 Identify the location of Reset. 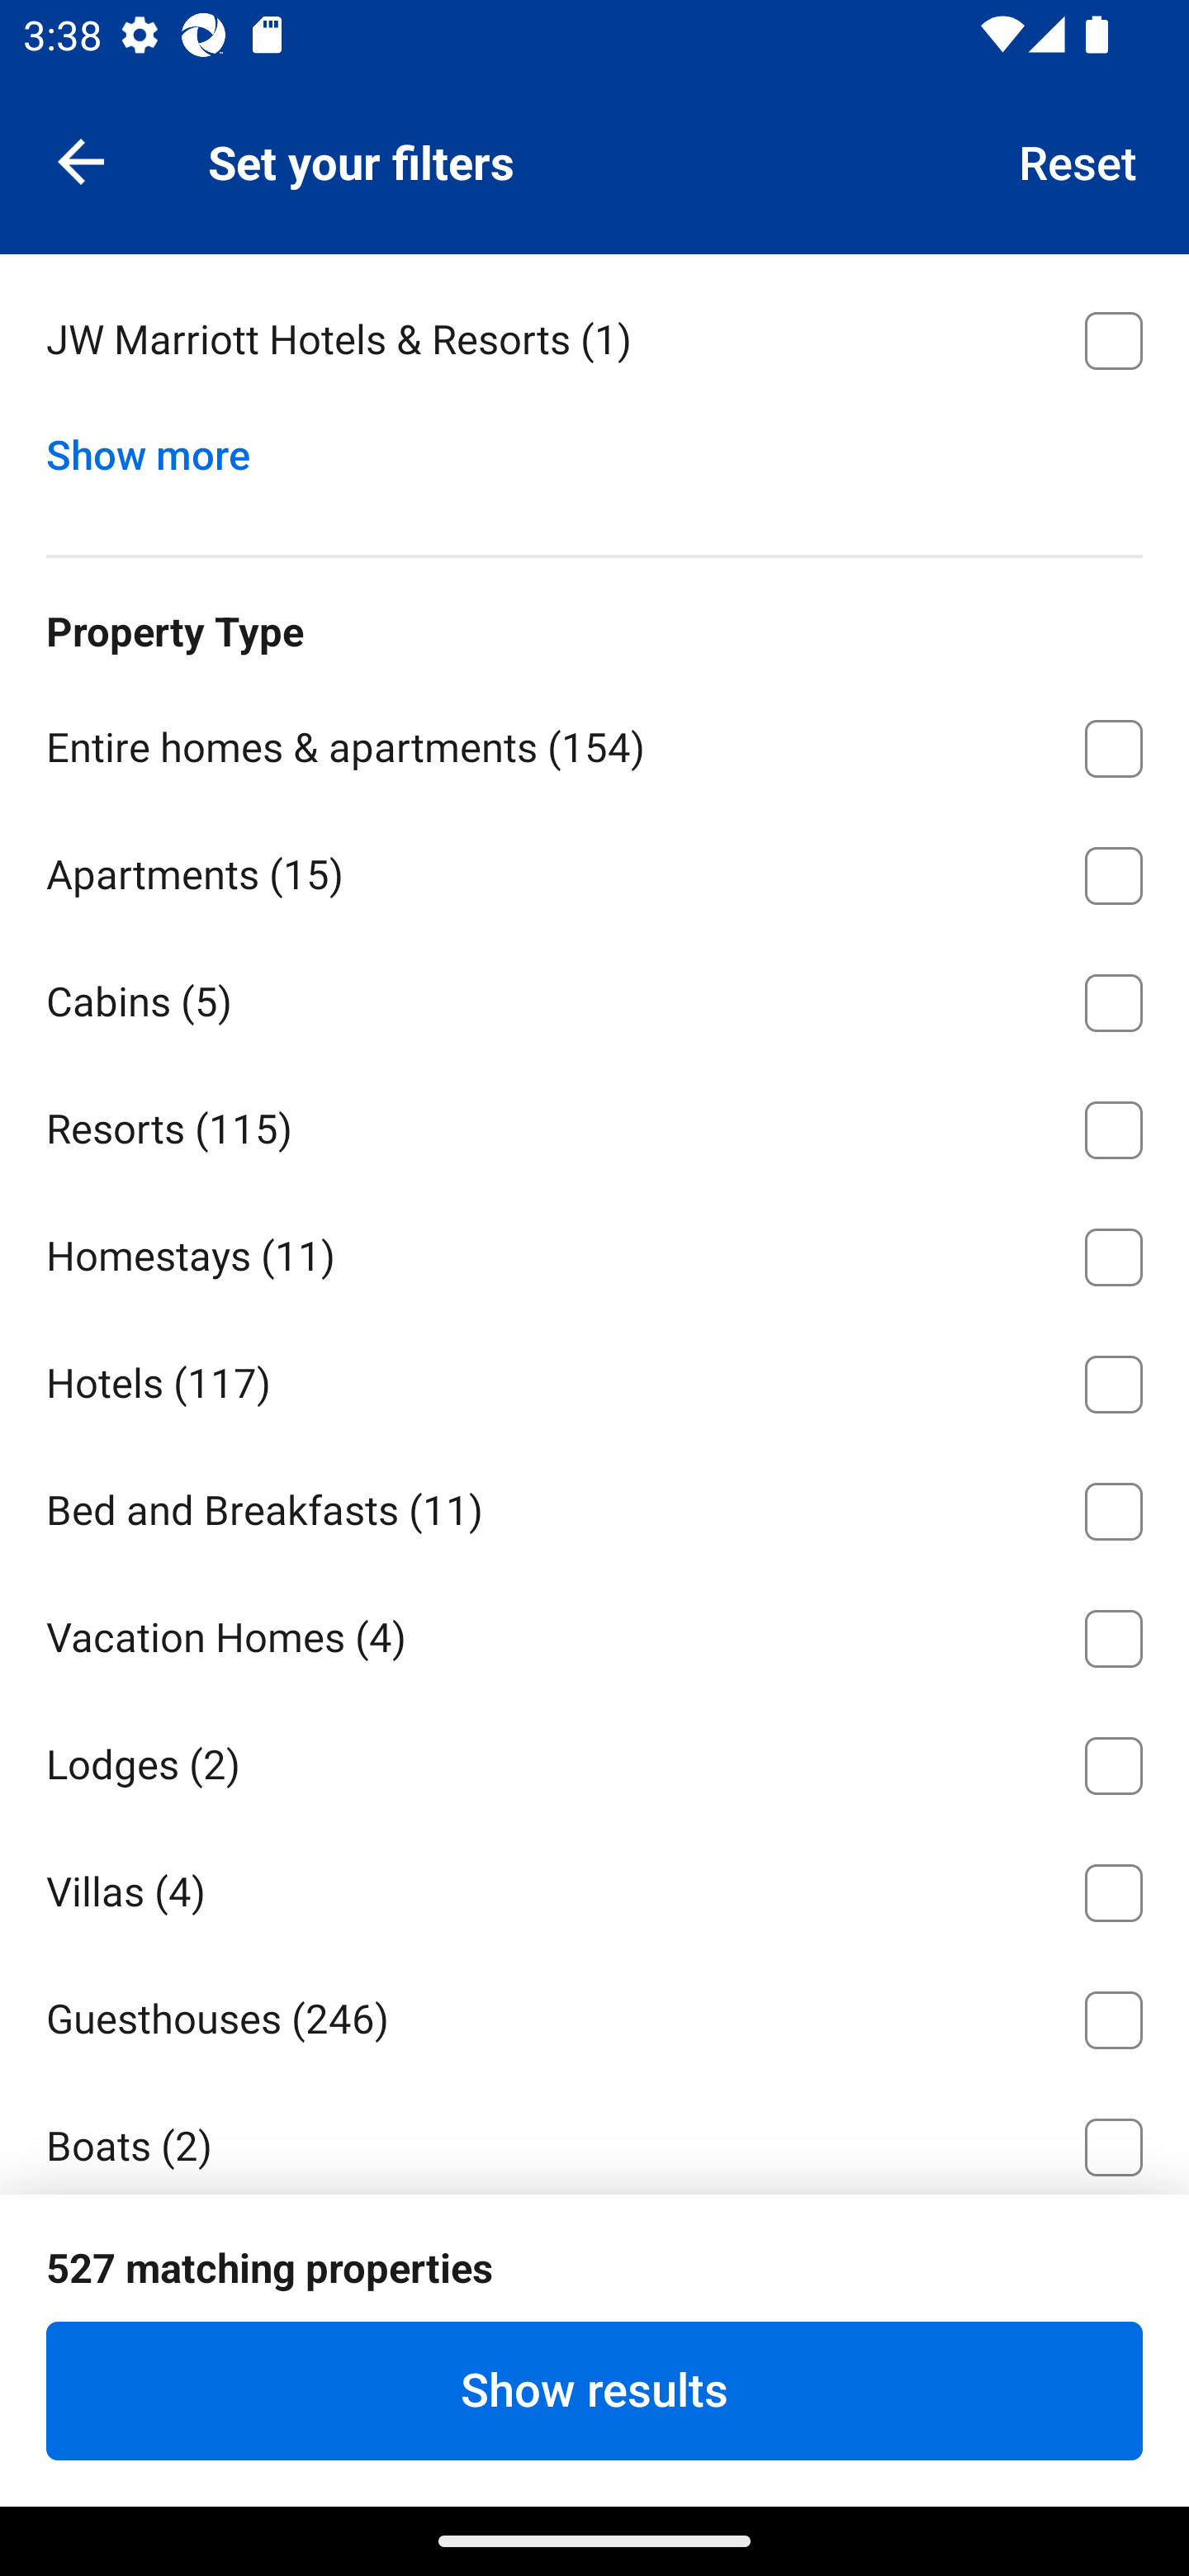
(1078, 160).